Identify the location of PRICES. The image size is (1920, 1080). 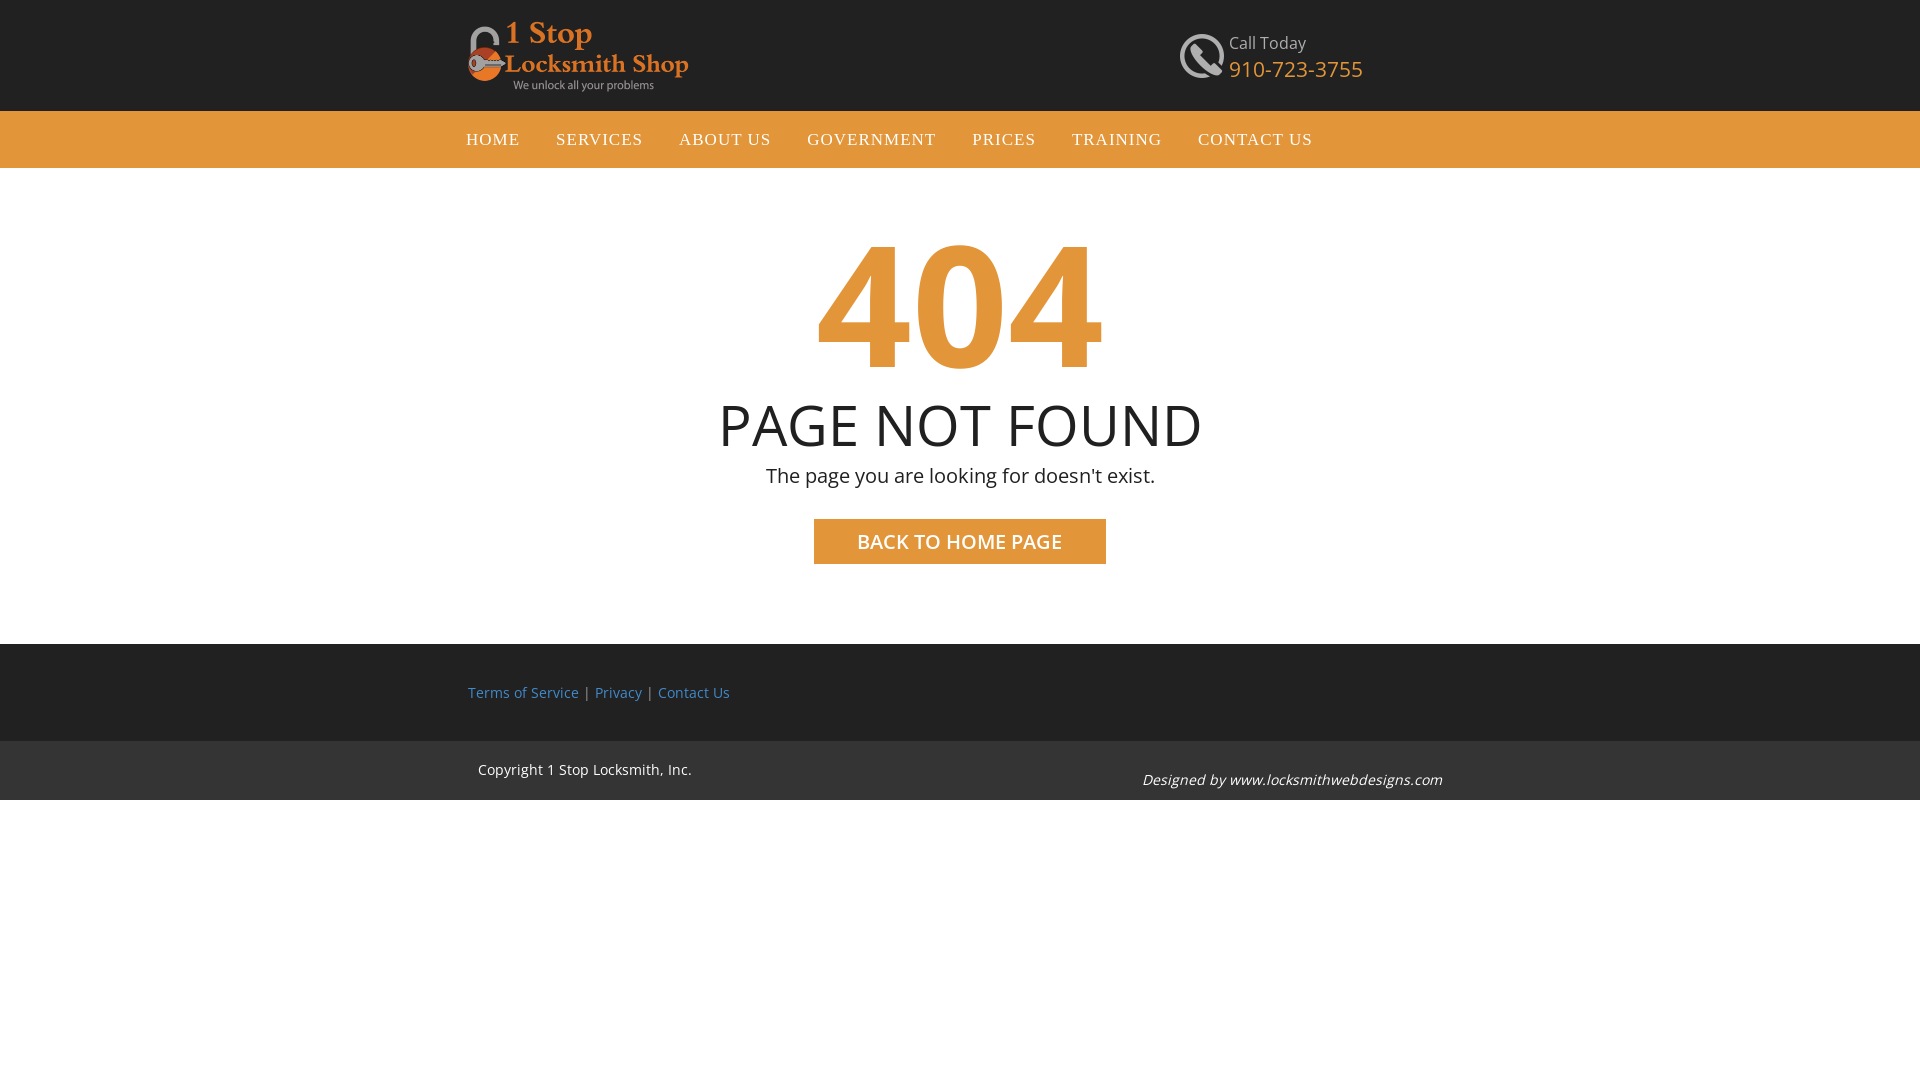
(1004, 140).